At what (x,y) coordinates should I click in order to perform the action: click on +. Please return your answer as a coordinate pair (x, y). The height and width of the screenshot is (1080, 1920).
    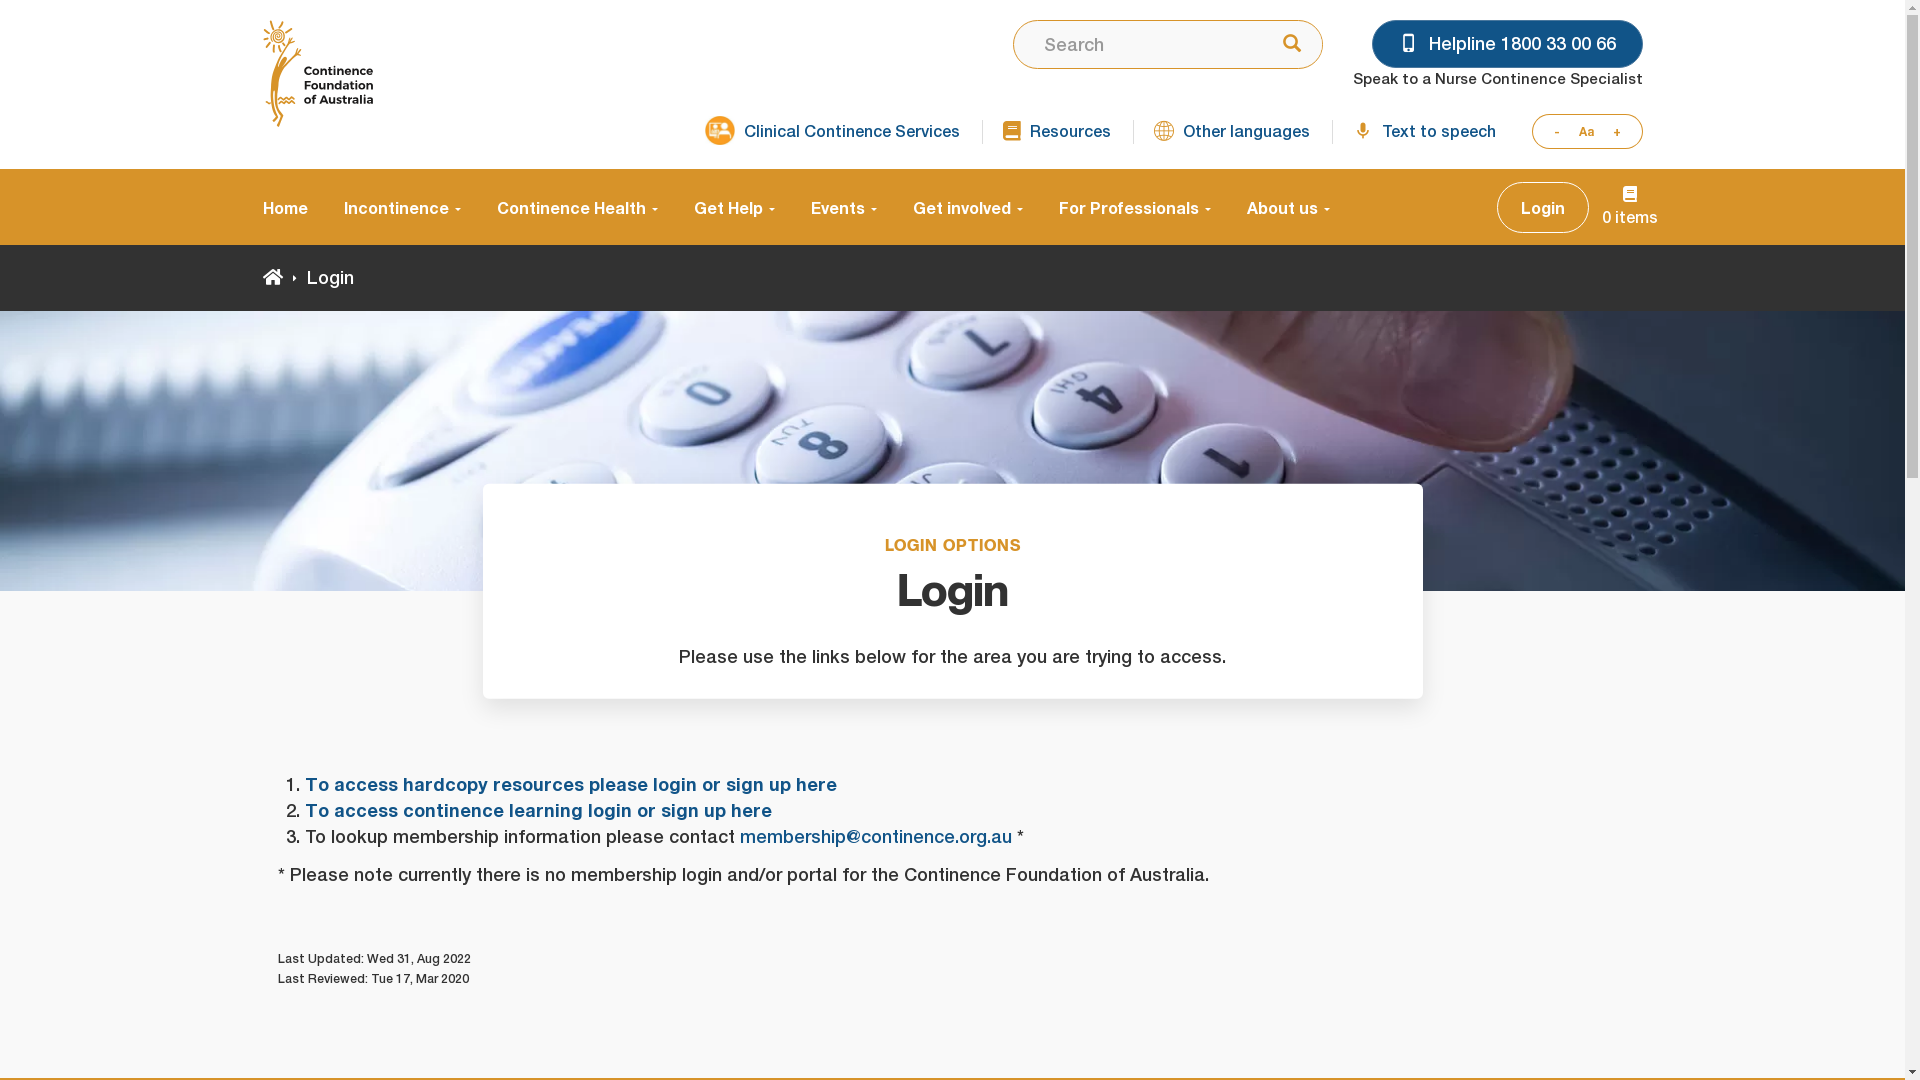
    Looking at the image, I should click on (1622, 132).